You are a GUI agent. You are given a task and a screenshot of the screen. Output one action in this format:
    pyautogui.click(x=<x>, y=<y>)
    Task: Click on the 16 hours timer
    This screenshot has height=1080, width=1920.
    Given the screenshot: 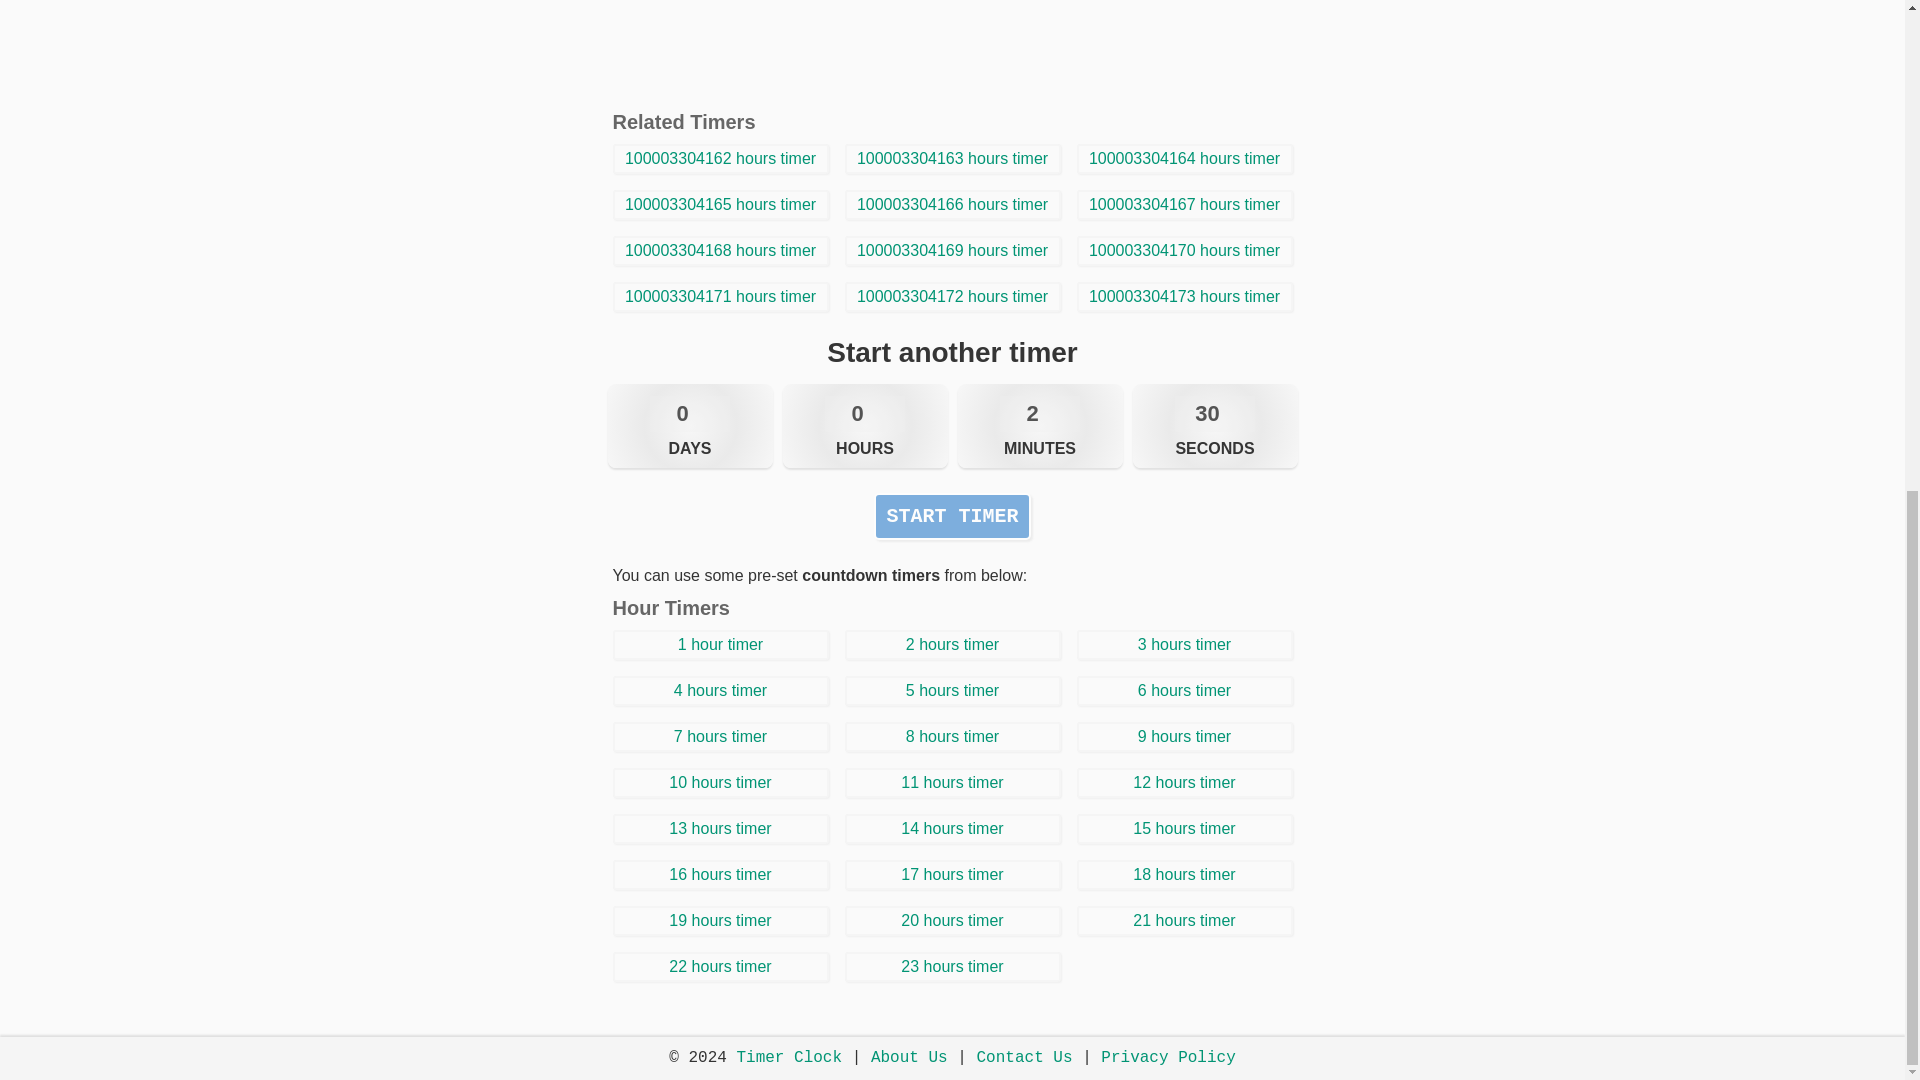 What is the action you would take?
    pyautogui.click(x=720, y=874)
    